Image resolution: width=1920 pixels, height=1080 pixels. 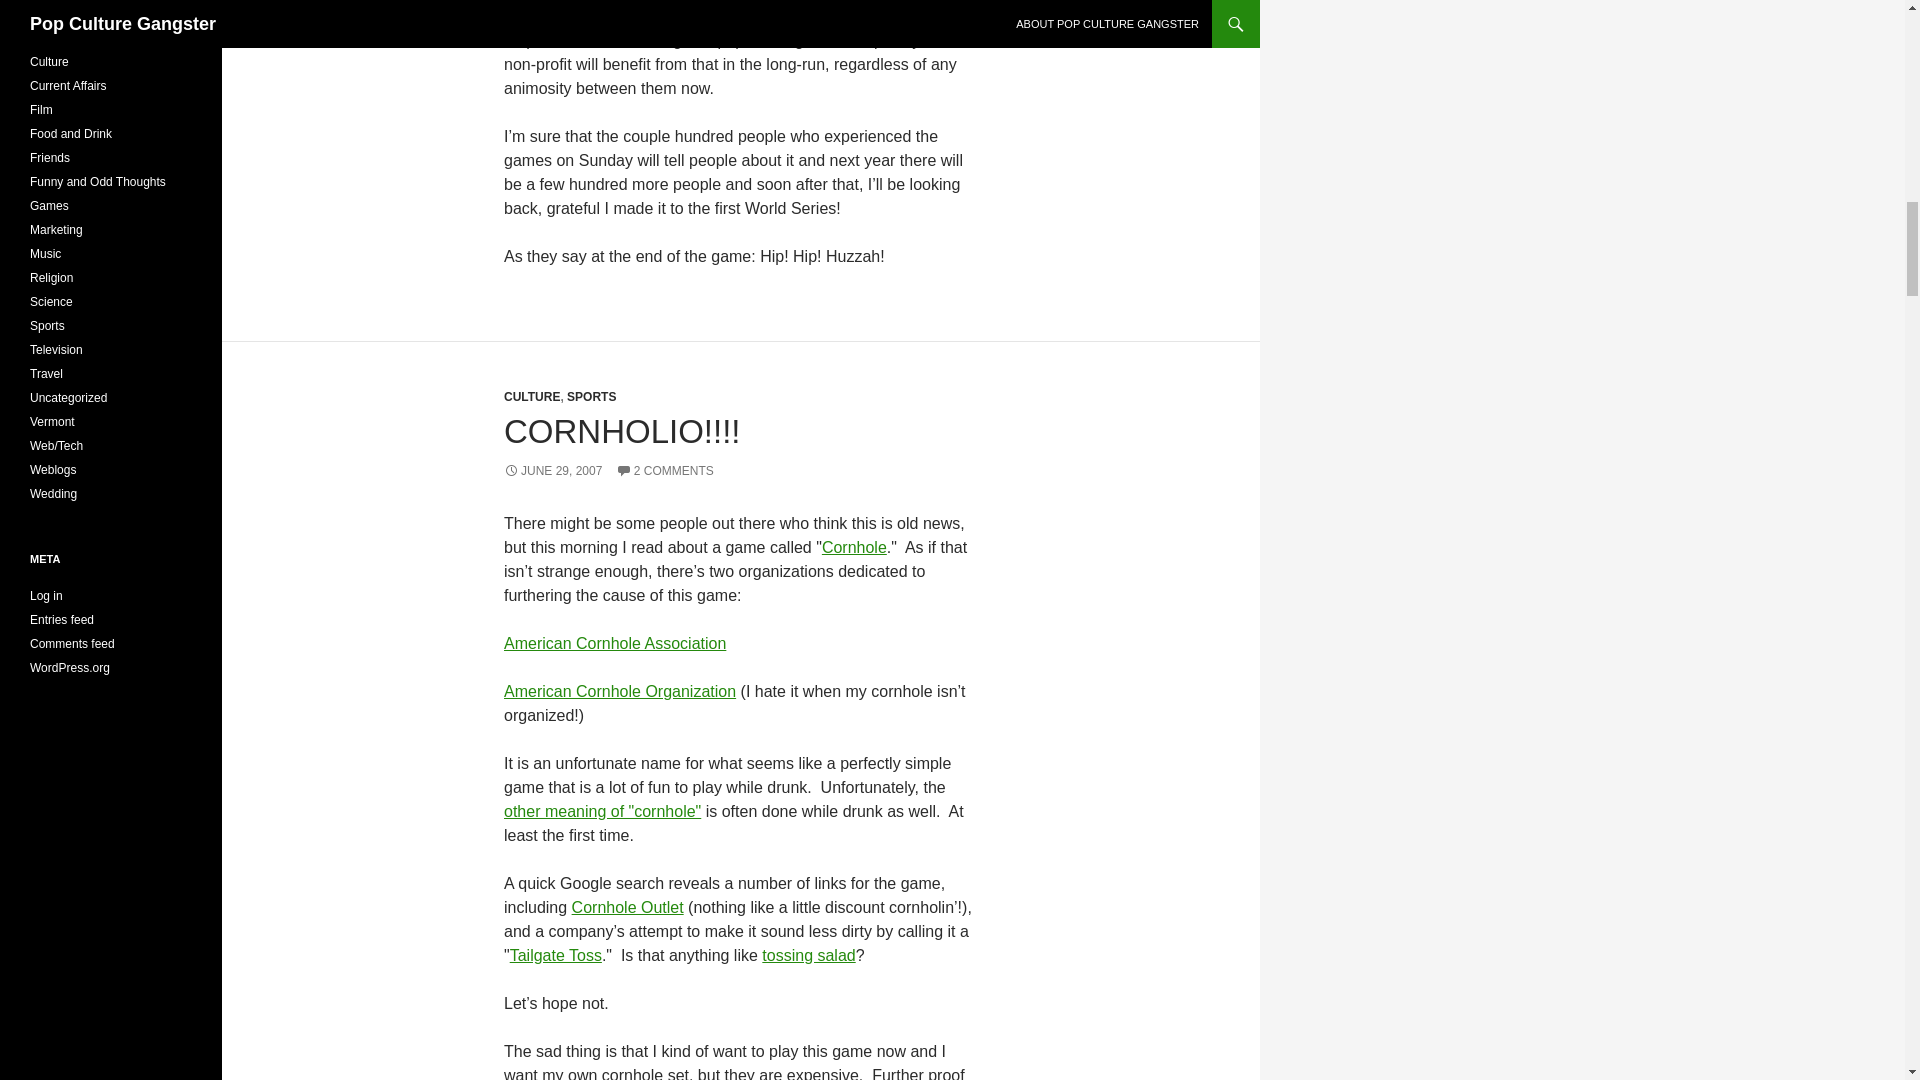 I want to click on 2 COMMENTS, so click(x=665, y=471).